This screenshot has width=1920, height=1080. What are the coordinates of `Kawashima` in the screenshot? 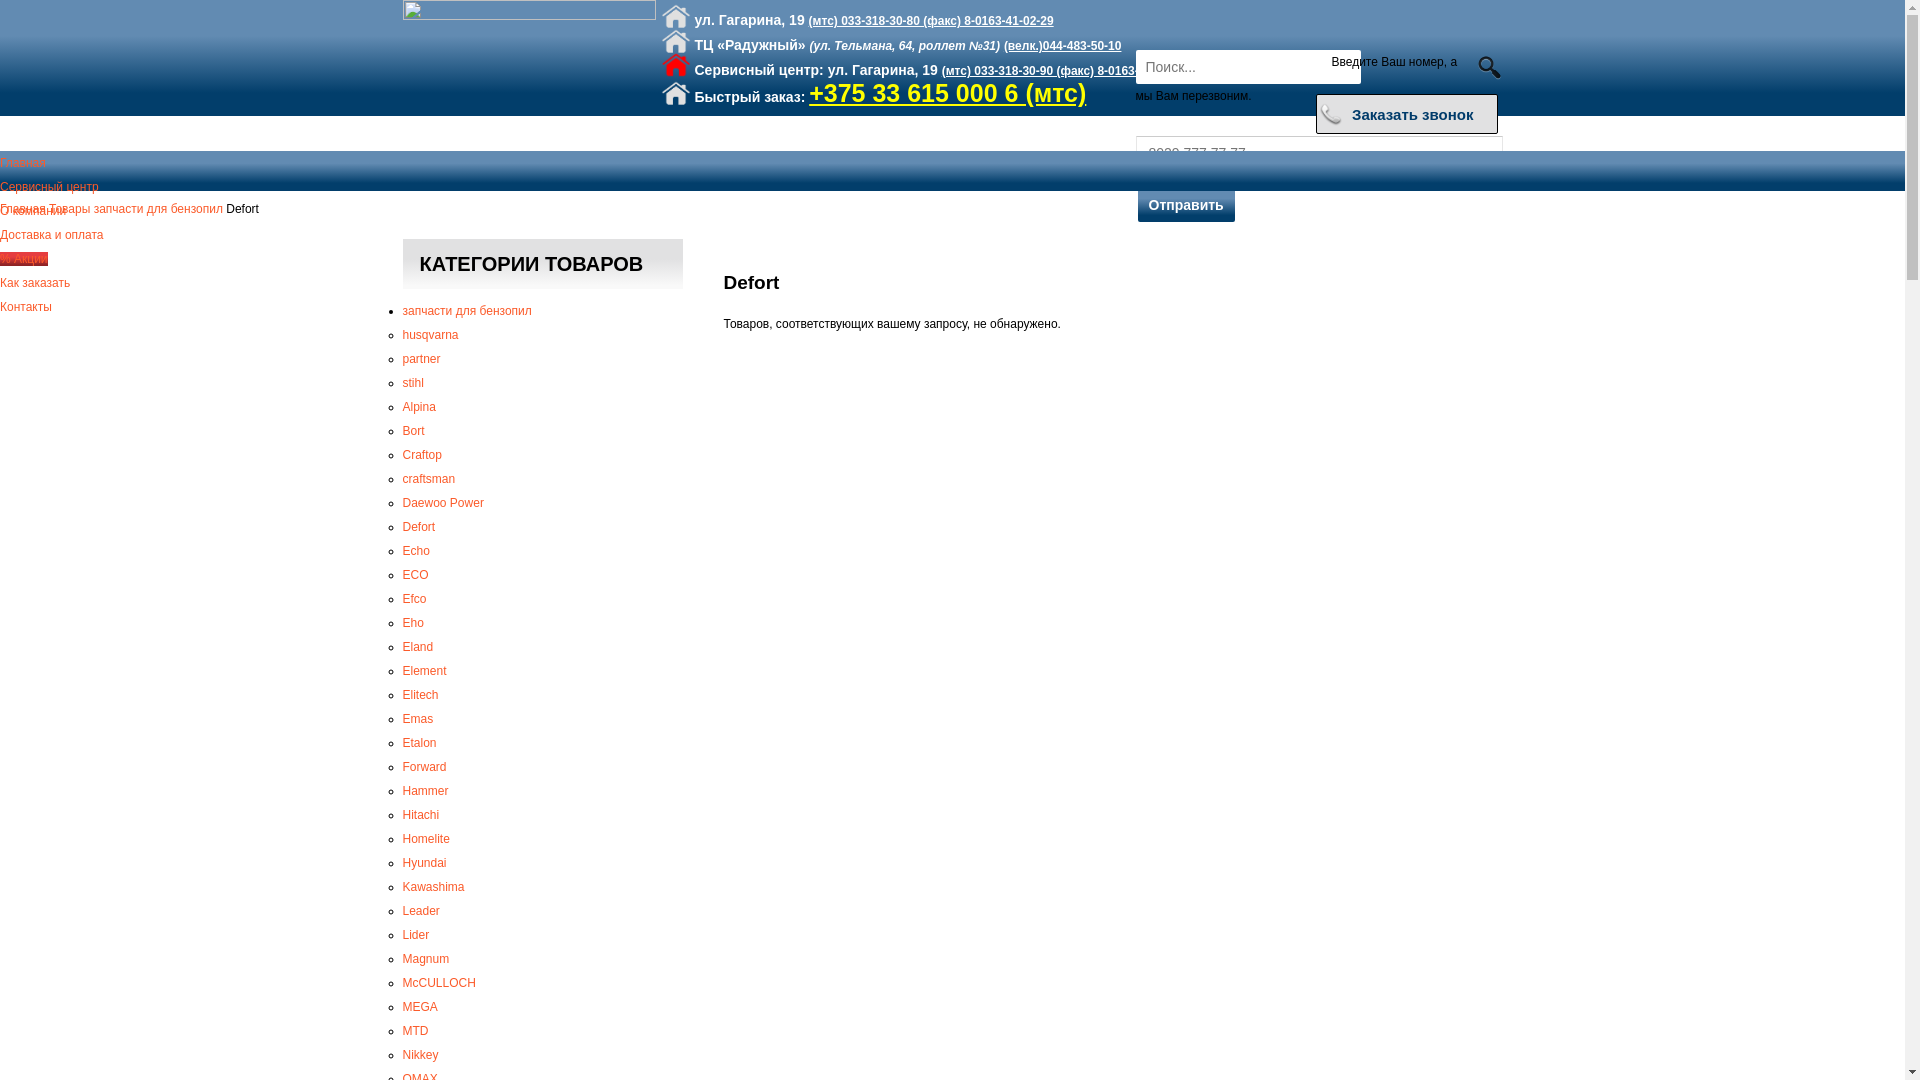 It's located at (433, 886).